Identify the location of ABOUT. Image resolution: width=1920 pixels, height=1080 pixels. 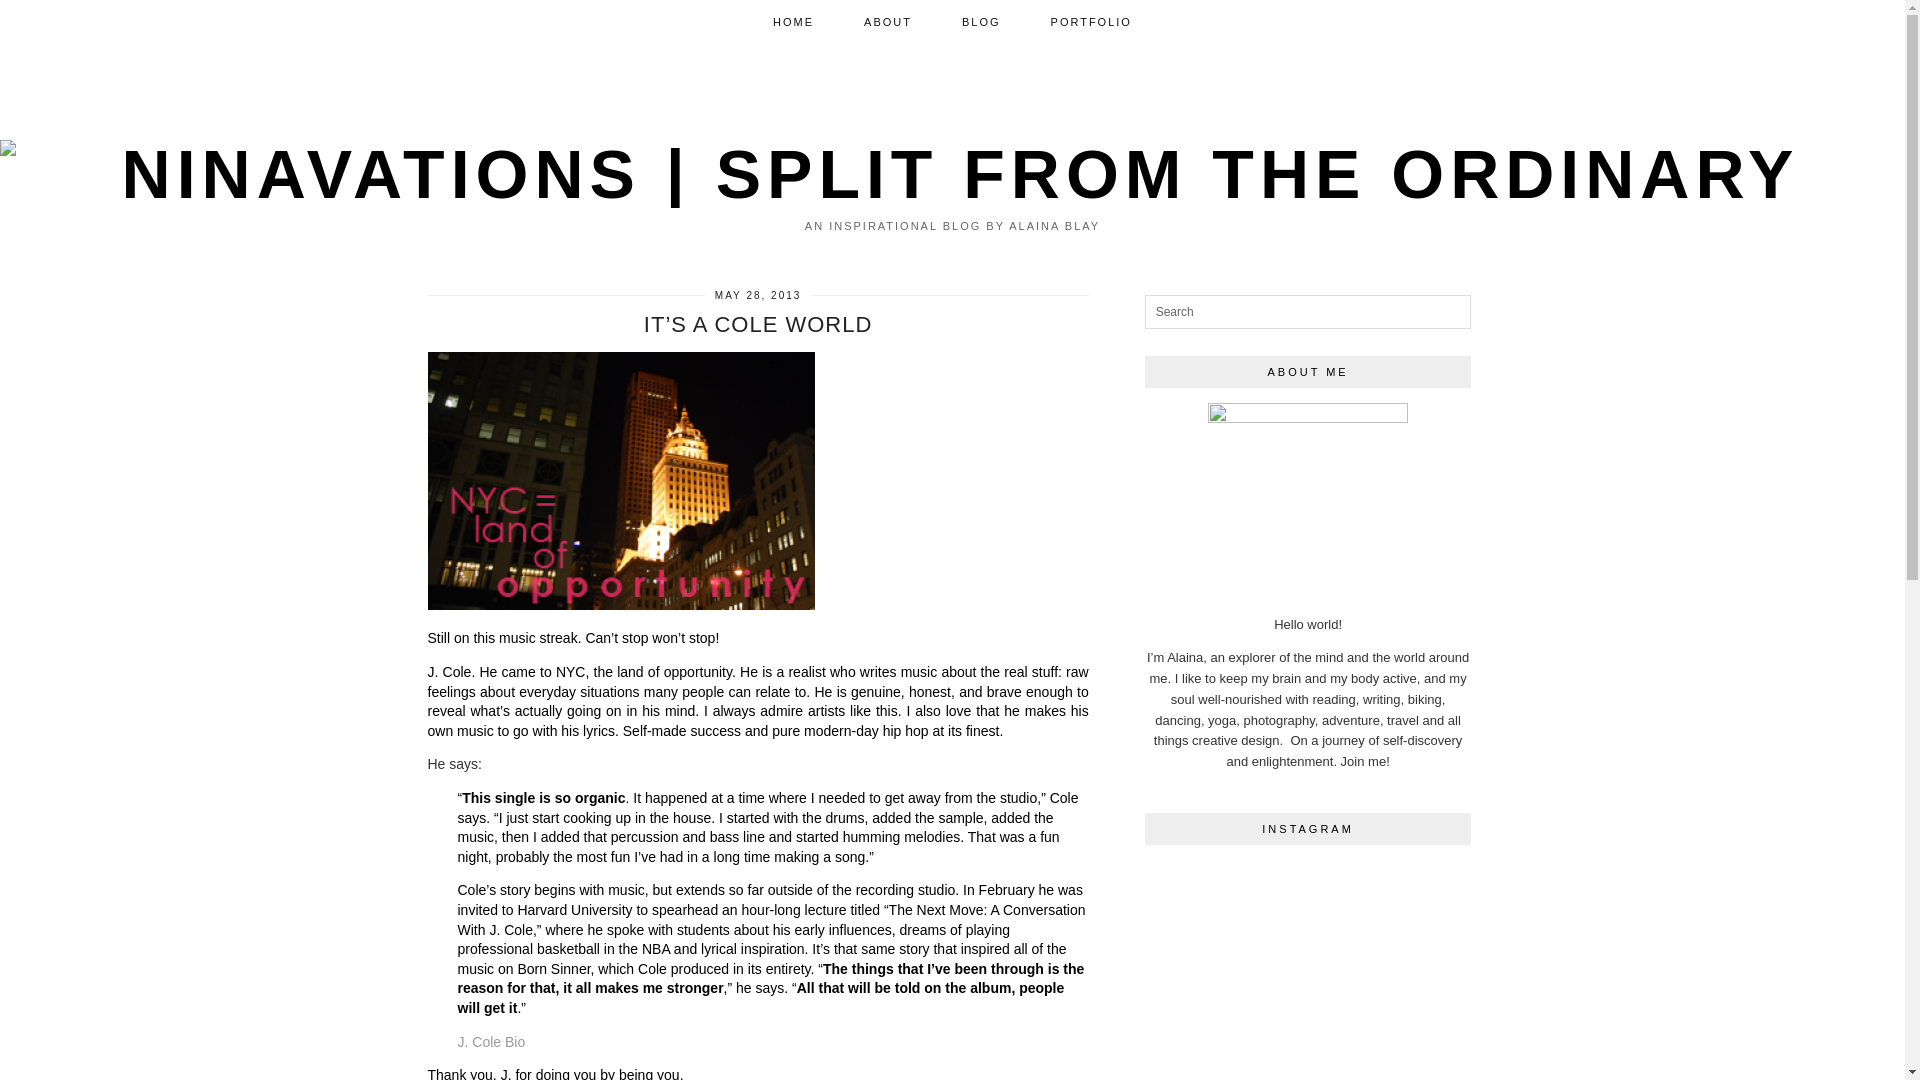
(888, 22).